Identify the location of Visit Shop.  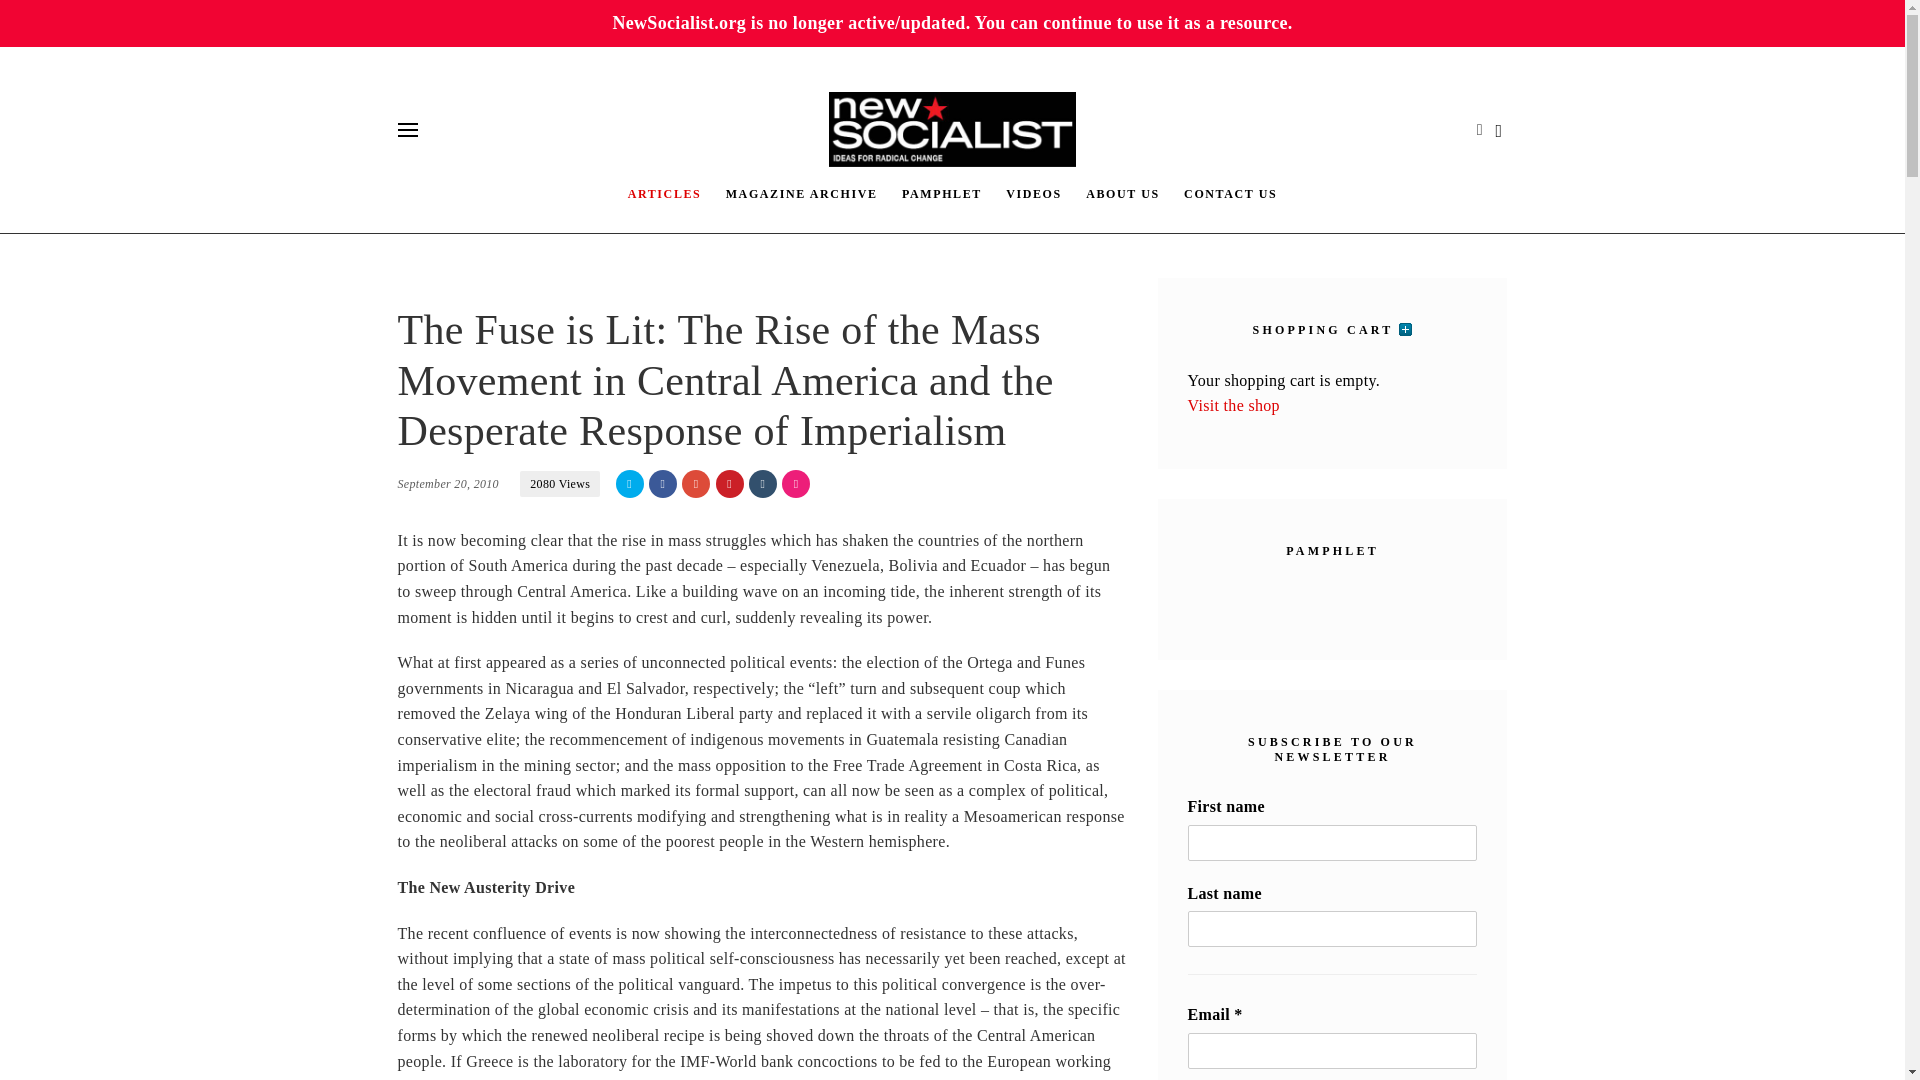
(1234, 405).